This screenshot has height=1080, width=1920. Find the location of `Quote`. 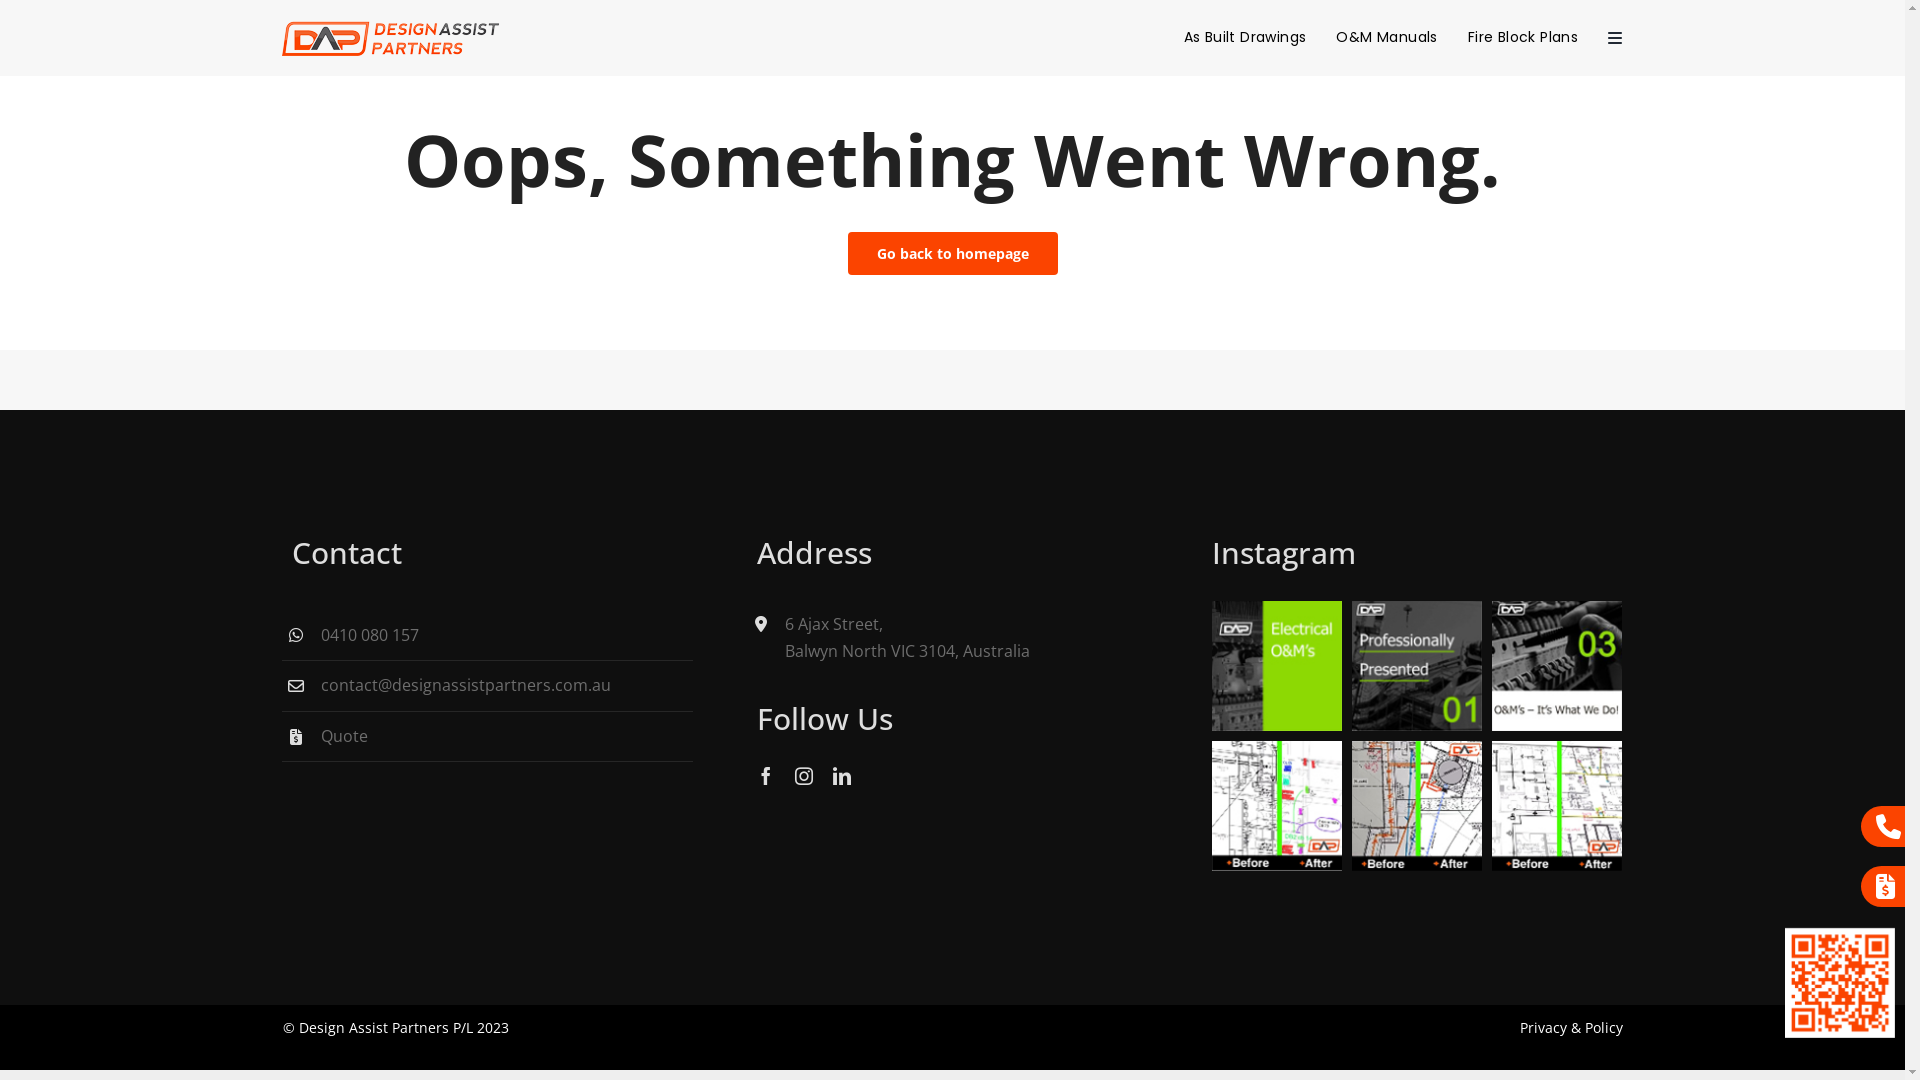

Quote is located at coordinates (344, 736).